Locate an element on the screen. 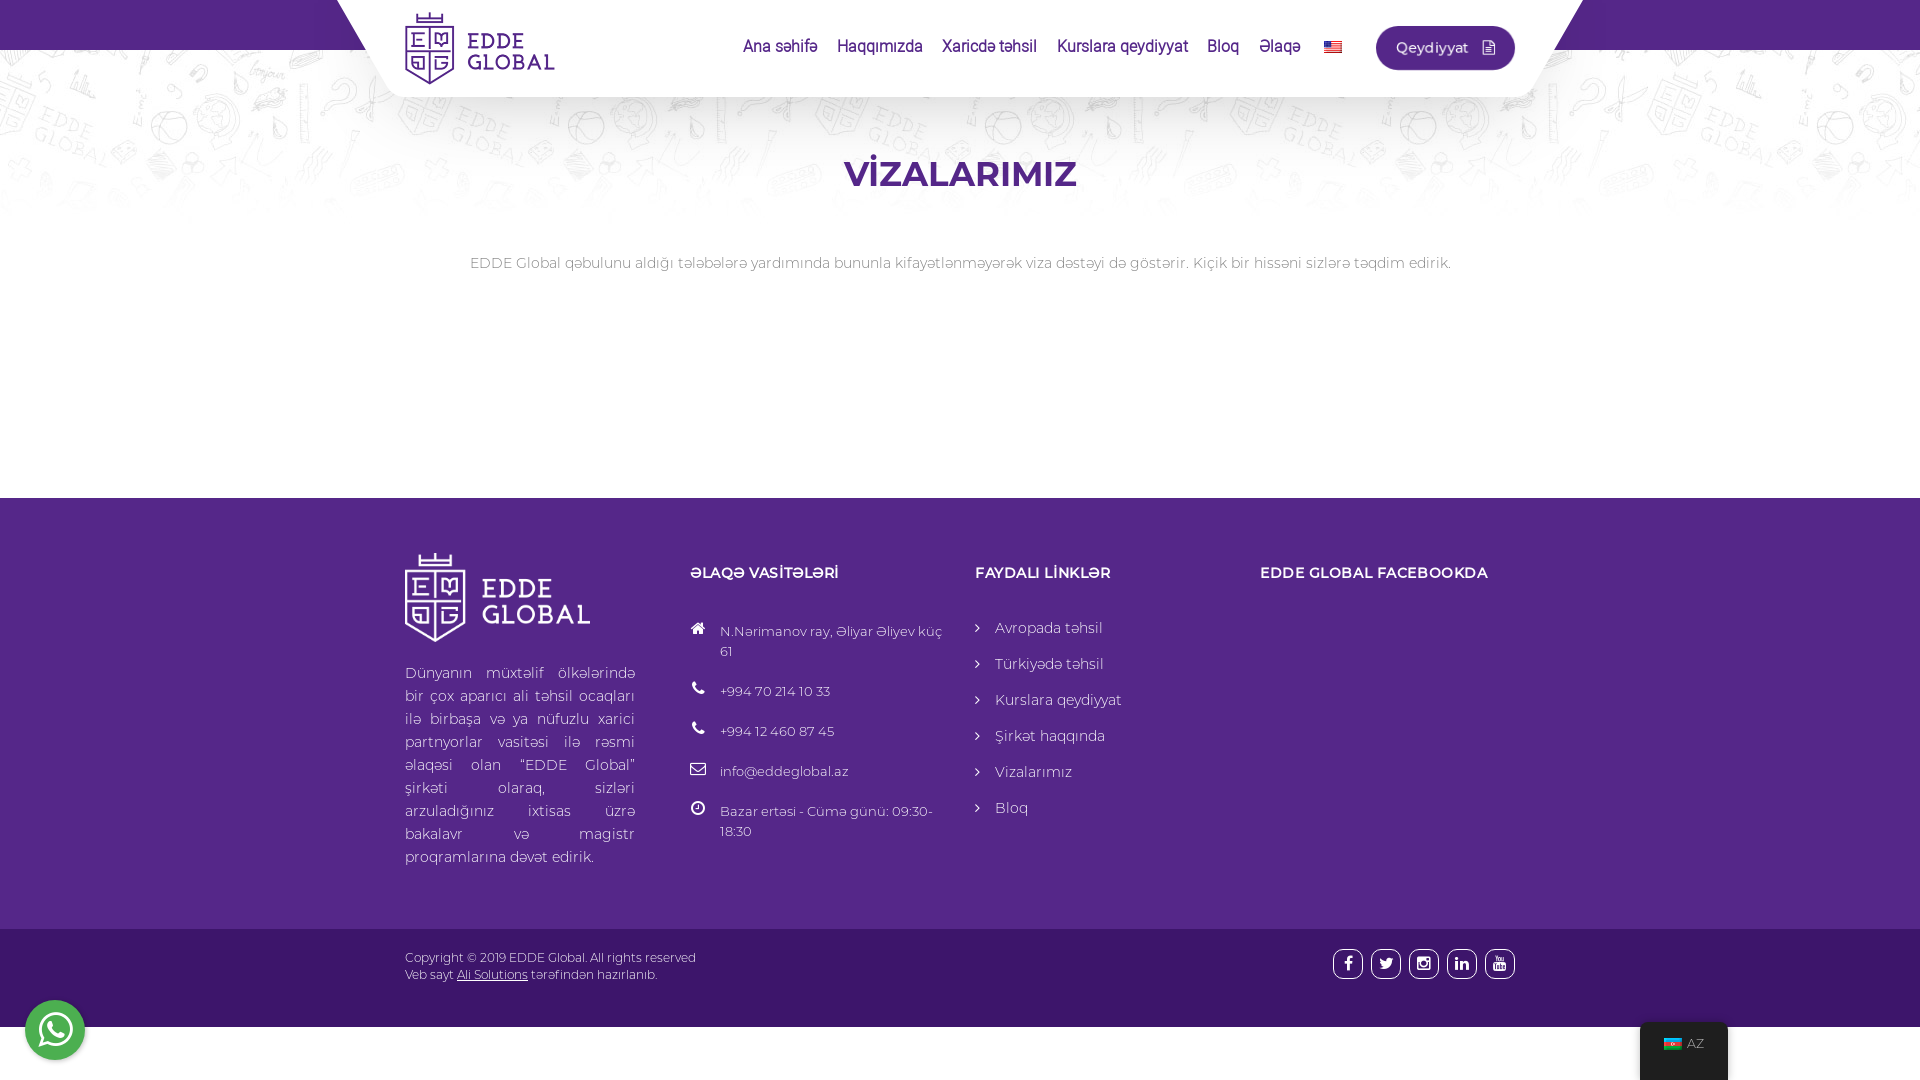 This screenshot has height=1080, width=1920. English is located at coordinates (1333, 47).